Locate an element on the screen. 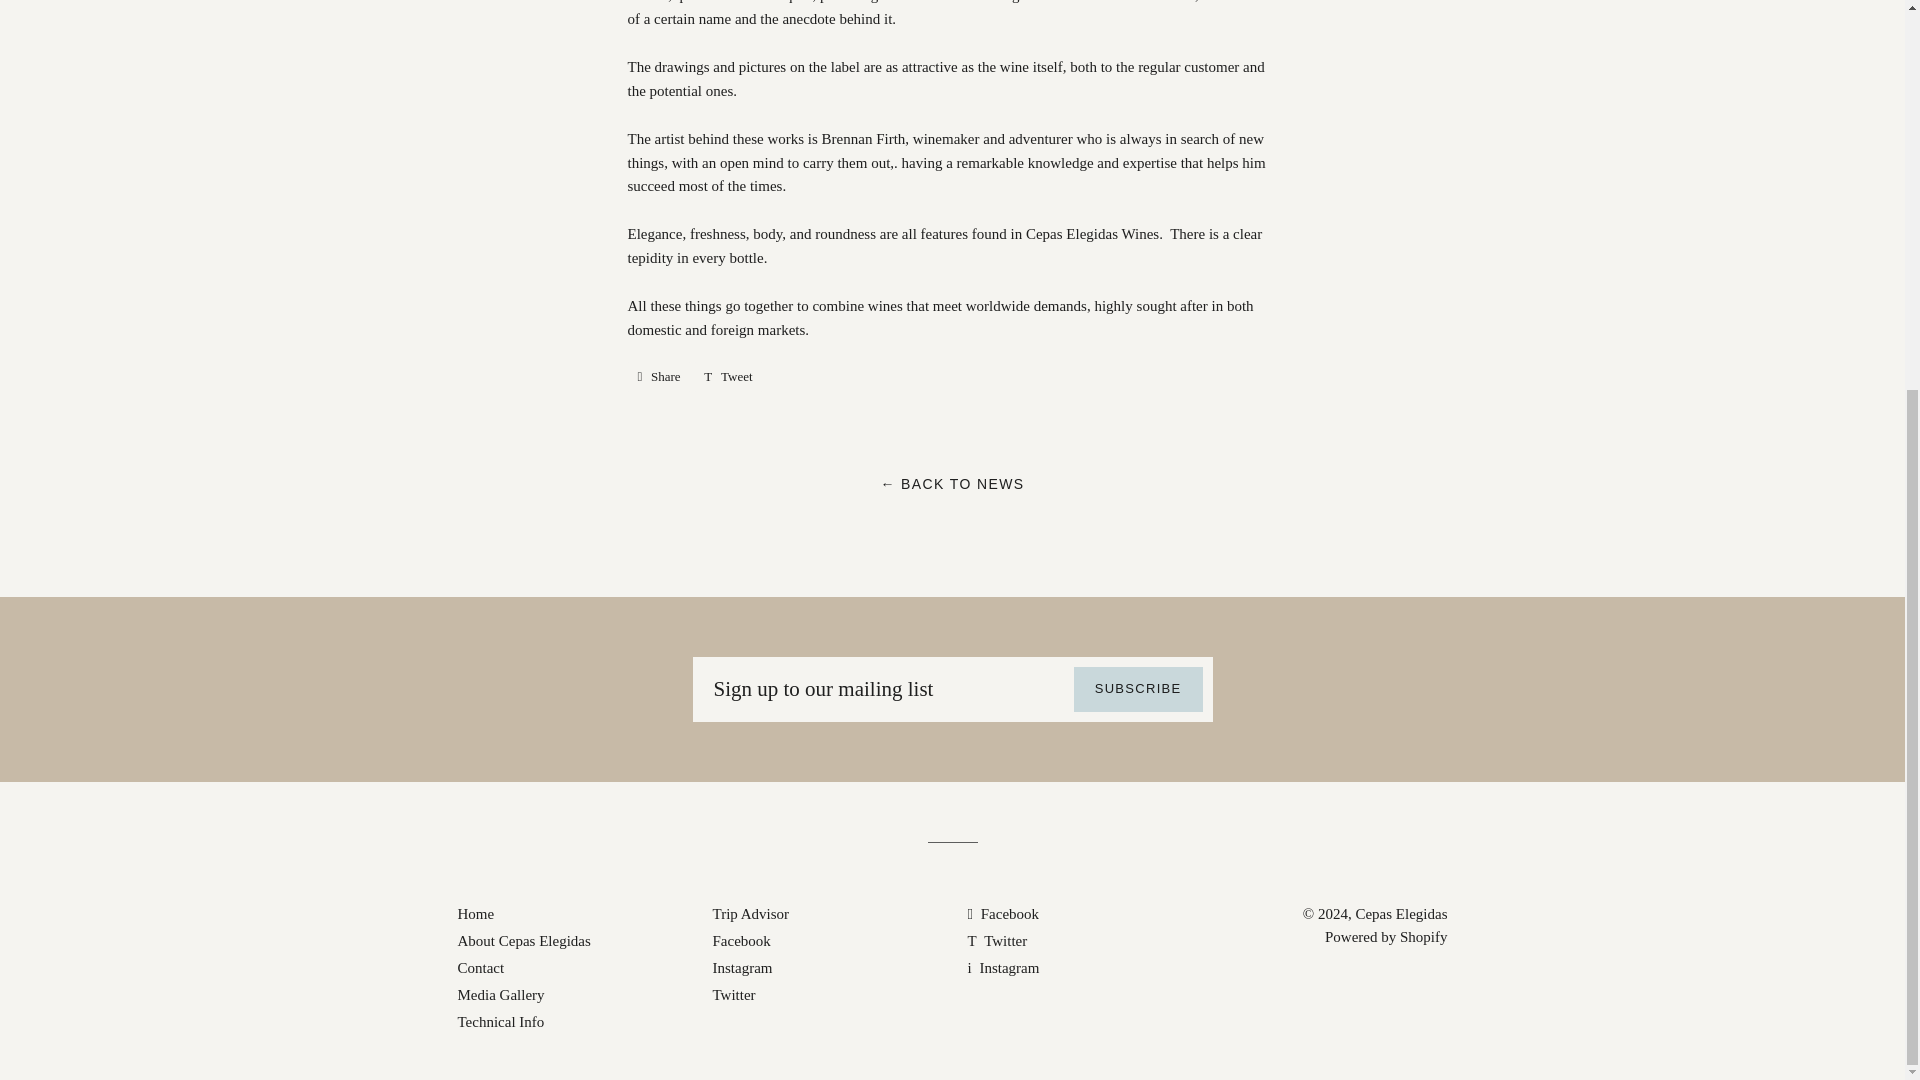 The image size is (1920, 1080). Cepas Elegidas on Twitter is located at coordinates (997, 941).